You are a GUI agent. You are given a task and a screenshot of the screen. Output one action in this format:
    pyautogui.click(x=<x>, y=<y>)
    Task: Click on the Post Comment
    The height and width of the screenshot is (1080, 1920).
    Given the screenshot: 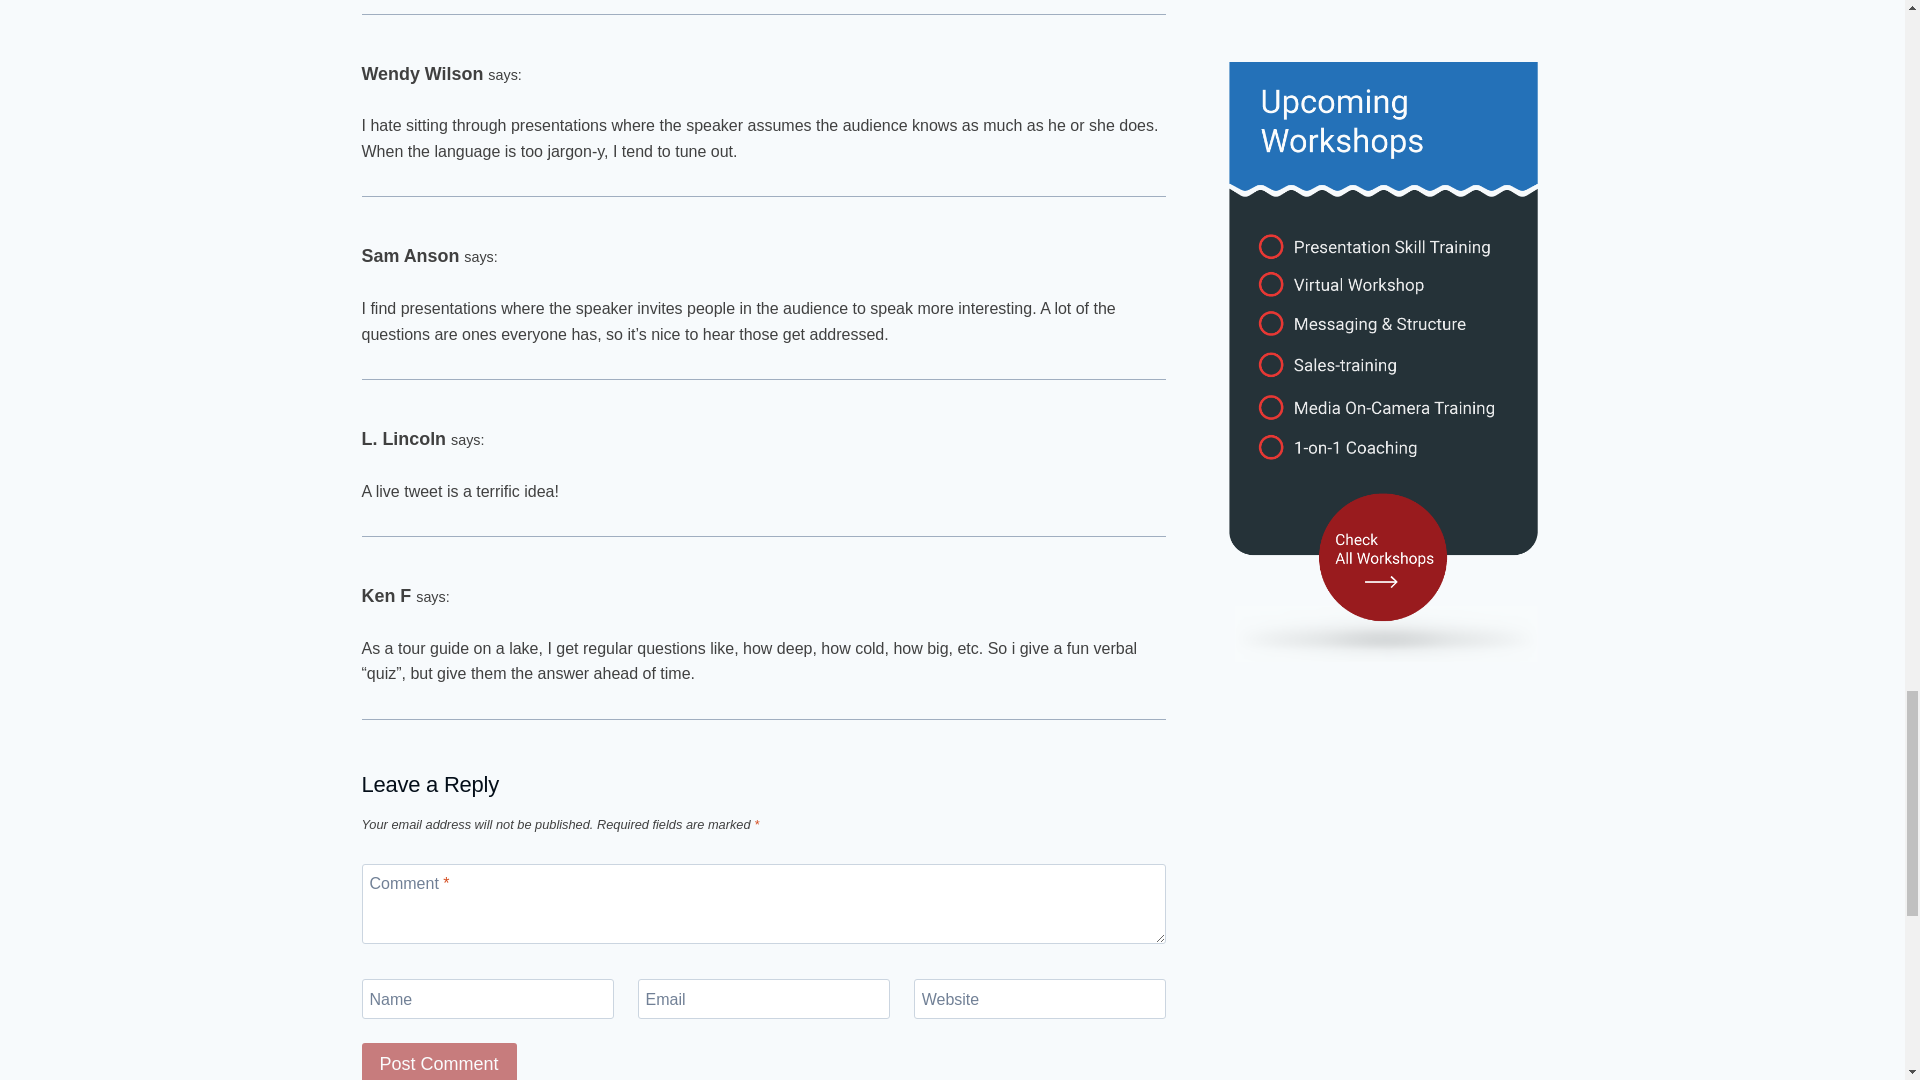 What is the action you would take?
    pyautogui.click(x=439, y=1062)
    